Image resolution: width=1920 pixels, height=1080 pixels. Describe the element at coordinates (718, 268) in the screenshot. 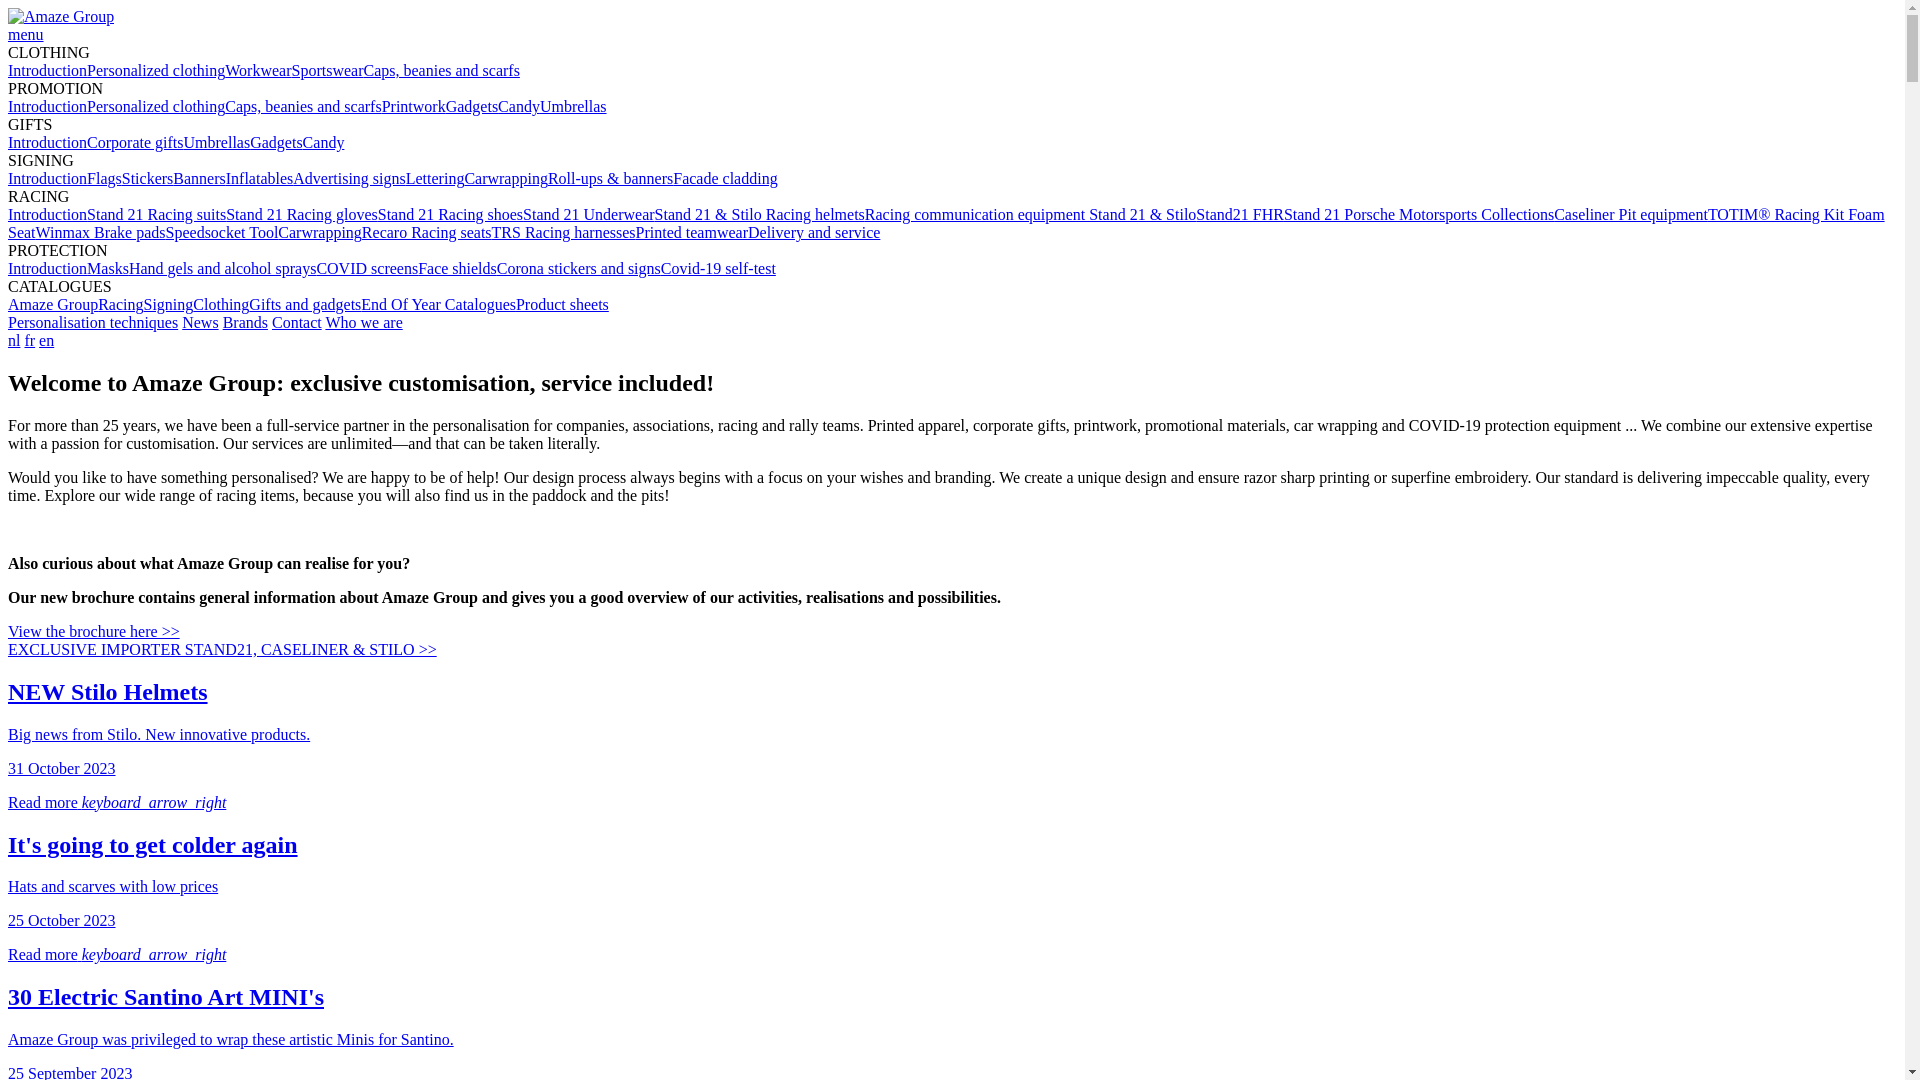

I see `Covid-19 self-test` at that location.